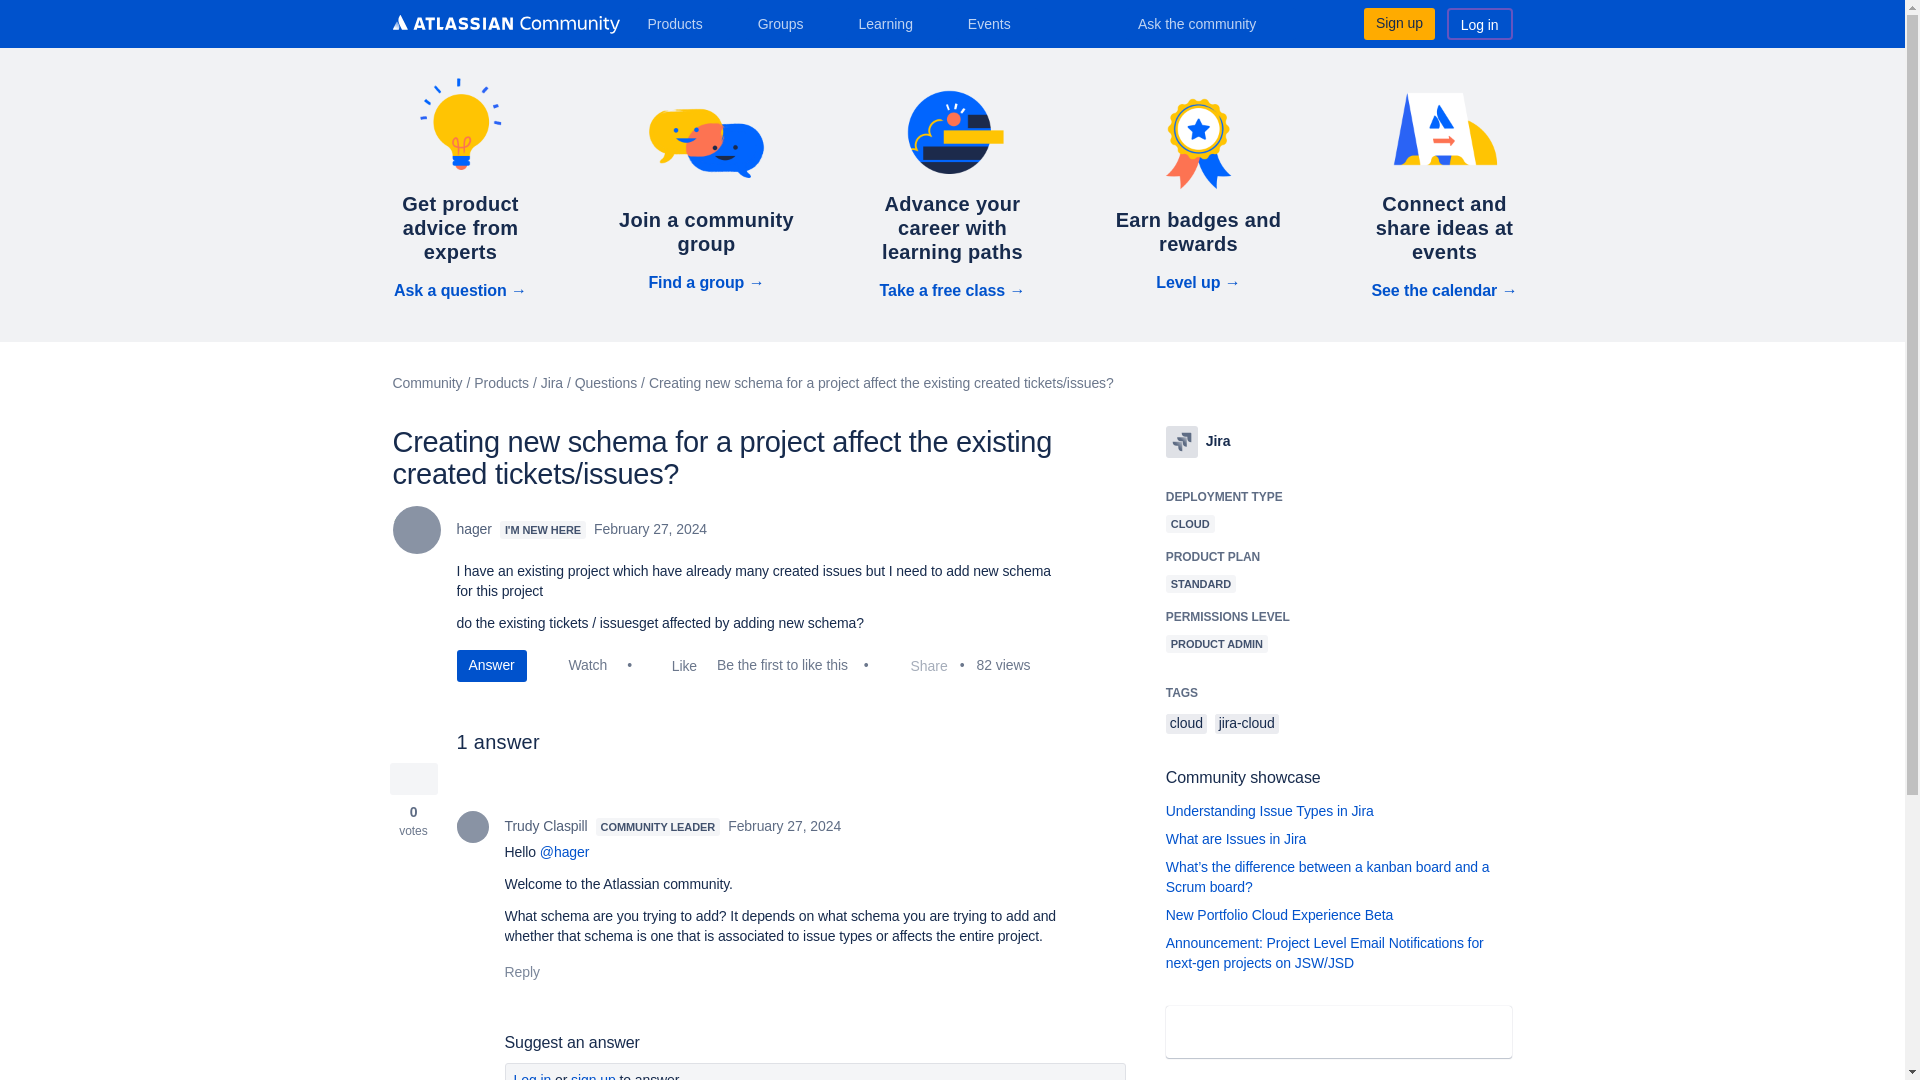 Image resolution: width=1920 pixels, height=1080 pixels. Describe the element at coordinates (997, 23) in the screenshot. I see `Events` at that location.